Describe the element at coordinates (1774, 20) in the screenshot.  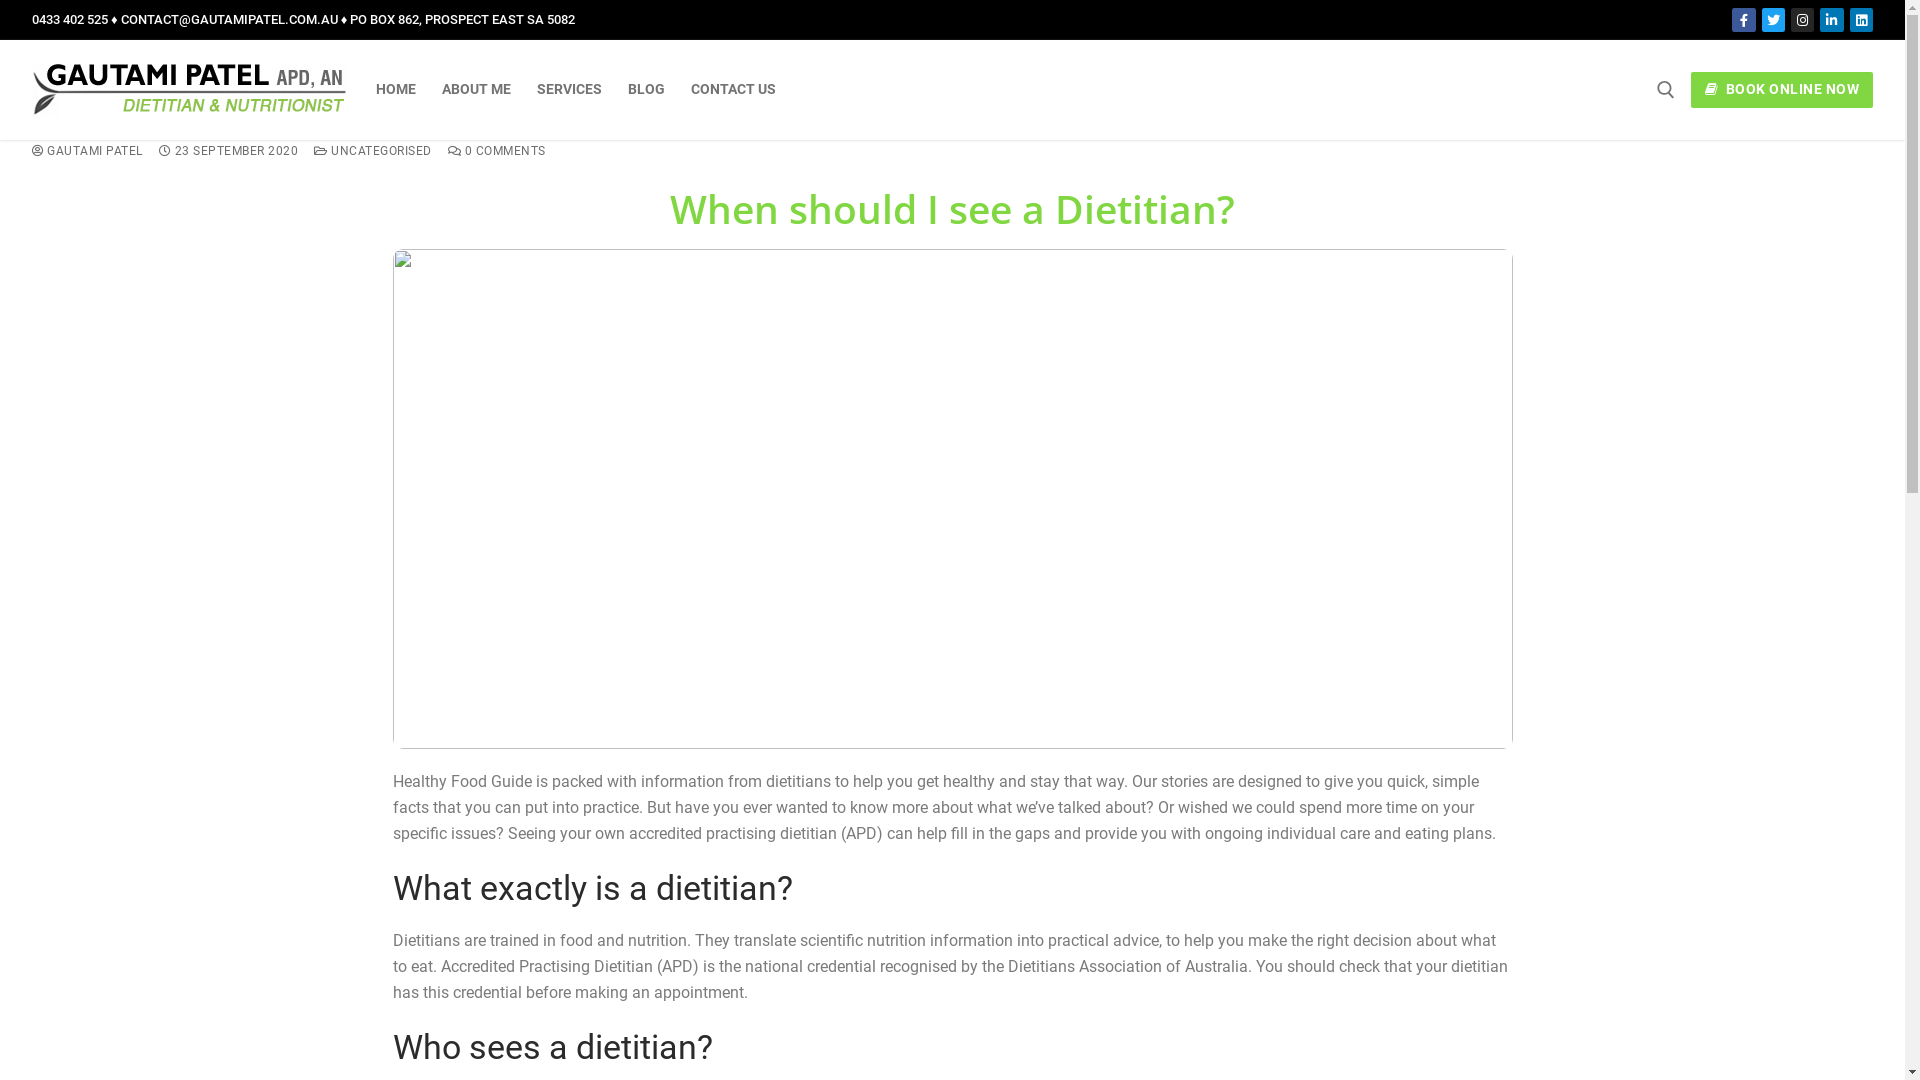
I see `Twitter` at that location.